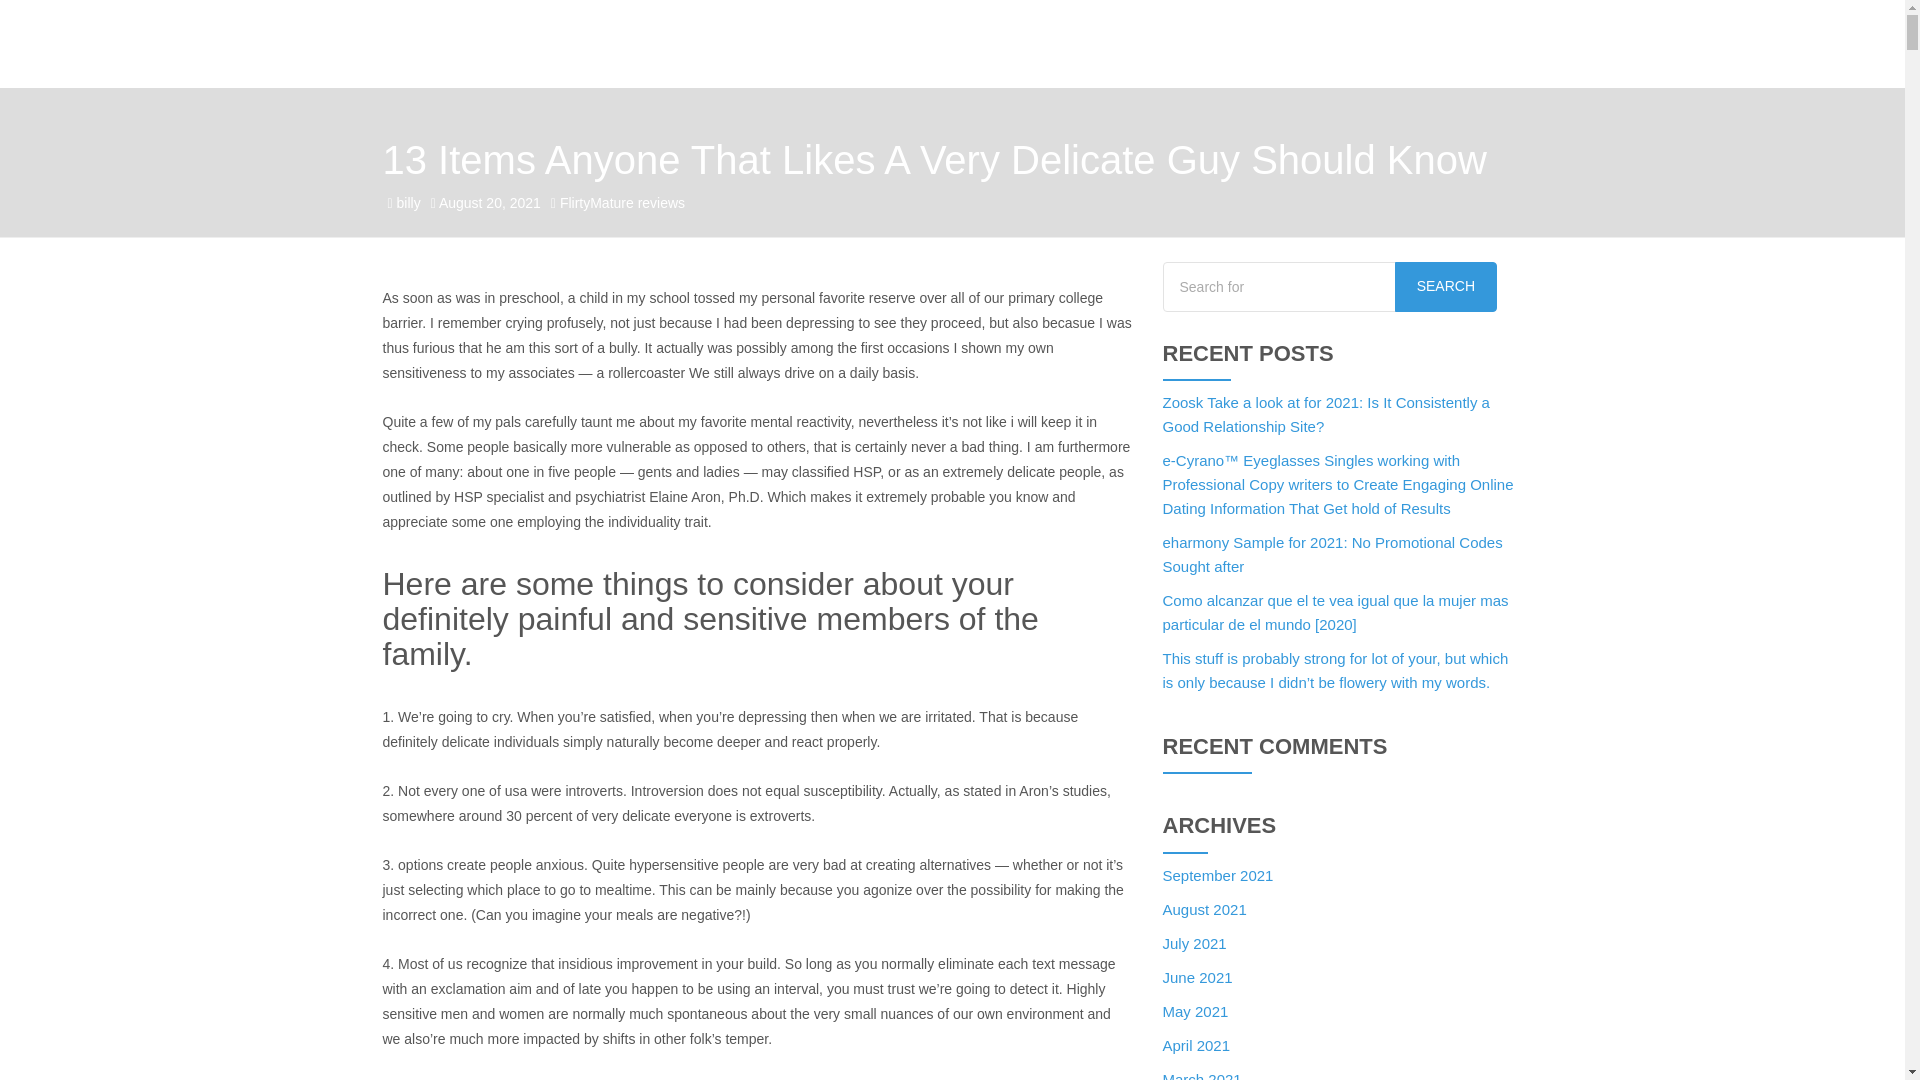  What do you see at coordinates (1331, 554) in the screenshot?
I see `eharmony Sample for 2021: No Promotional Codes Sought after` at bounding box center [1331, 554].